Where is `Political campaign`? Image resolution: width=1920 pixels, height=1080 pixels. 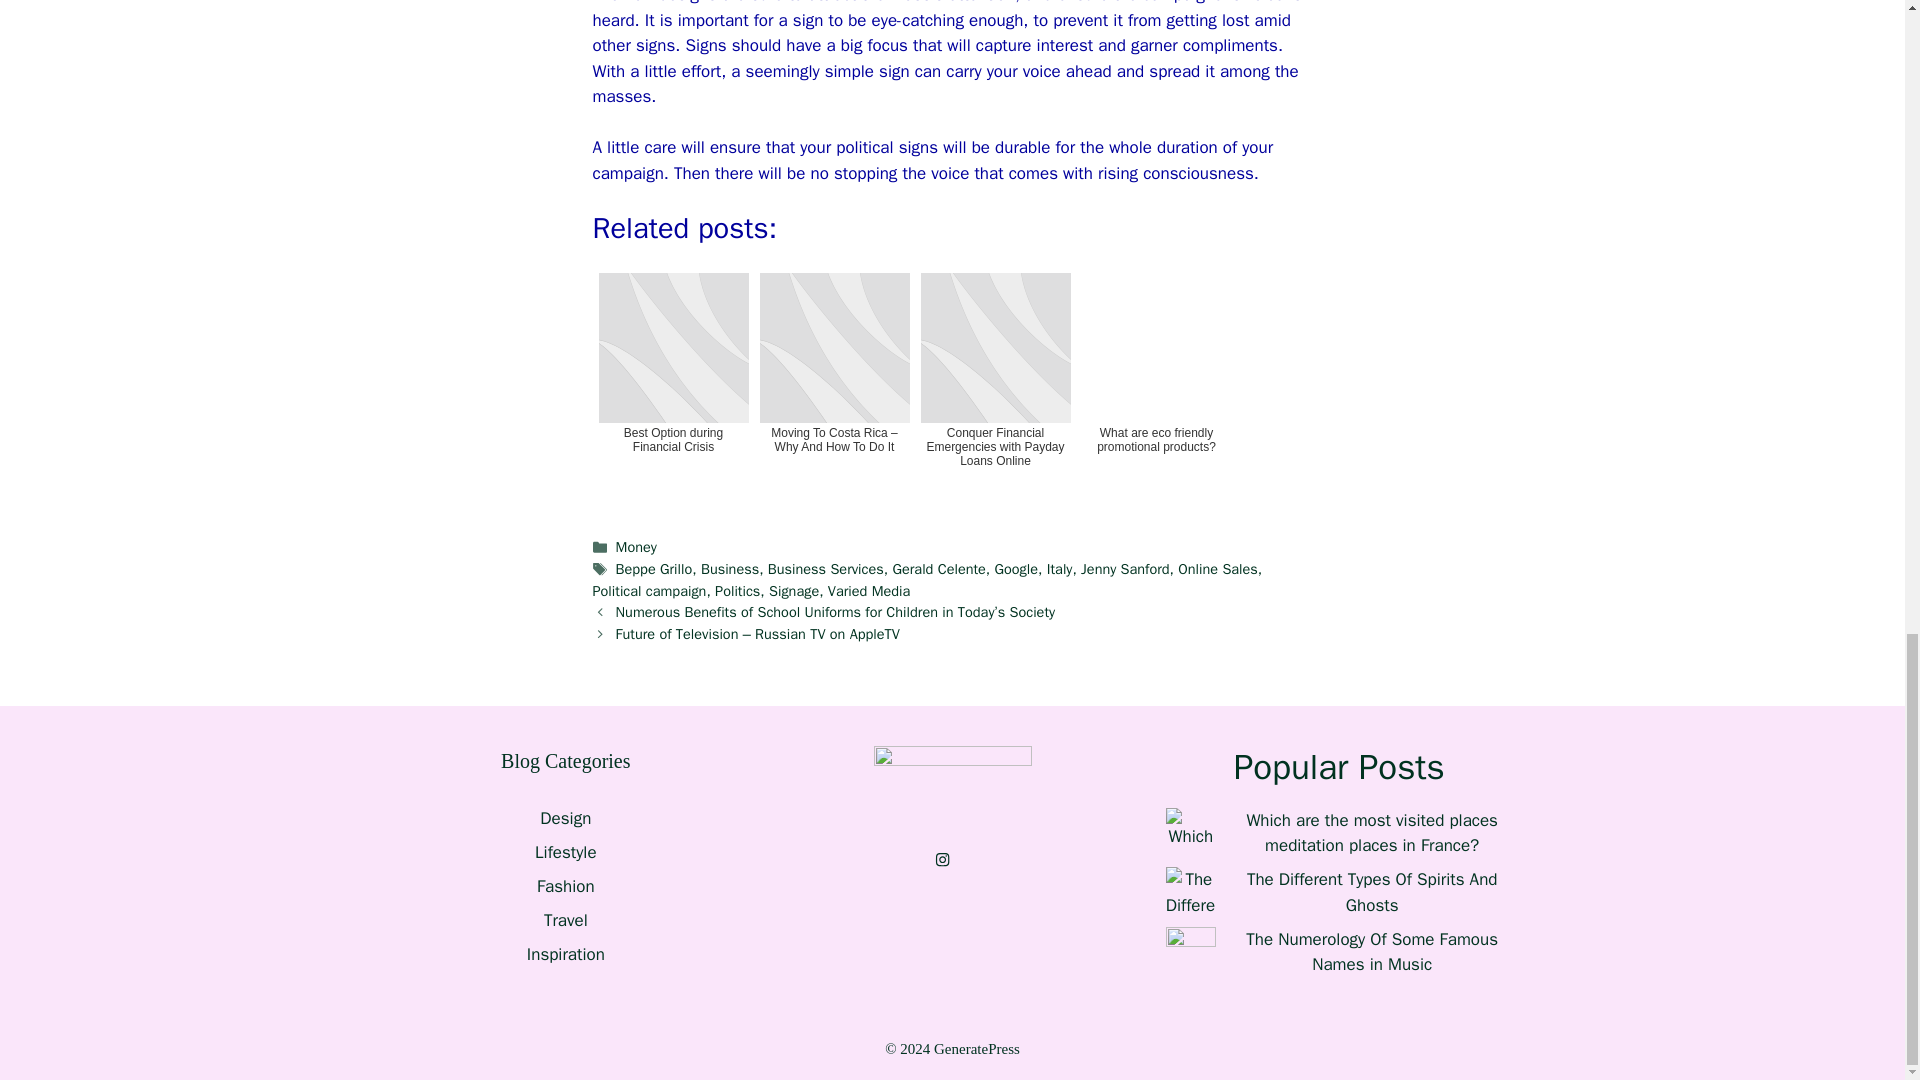 Political campaign is located at coordinates (648, 591).